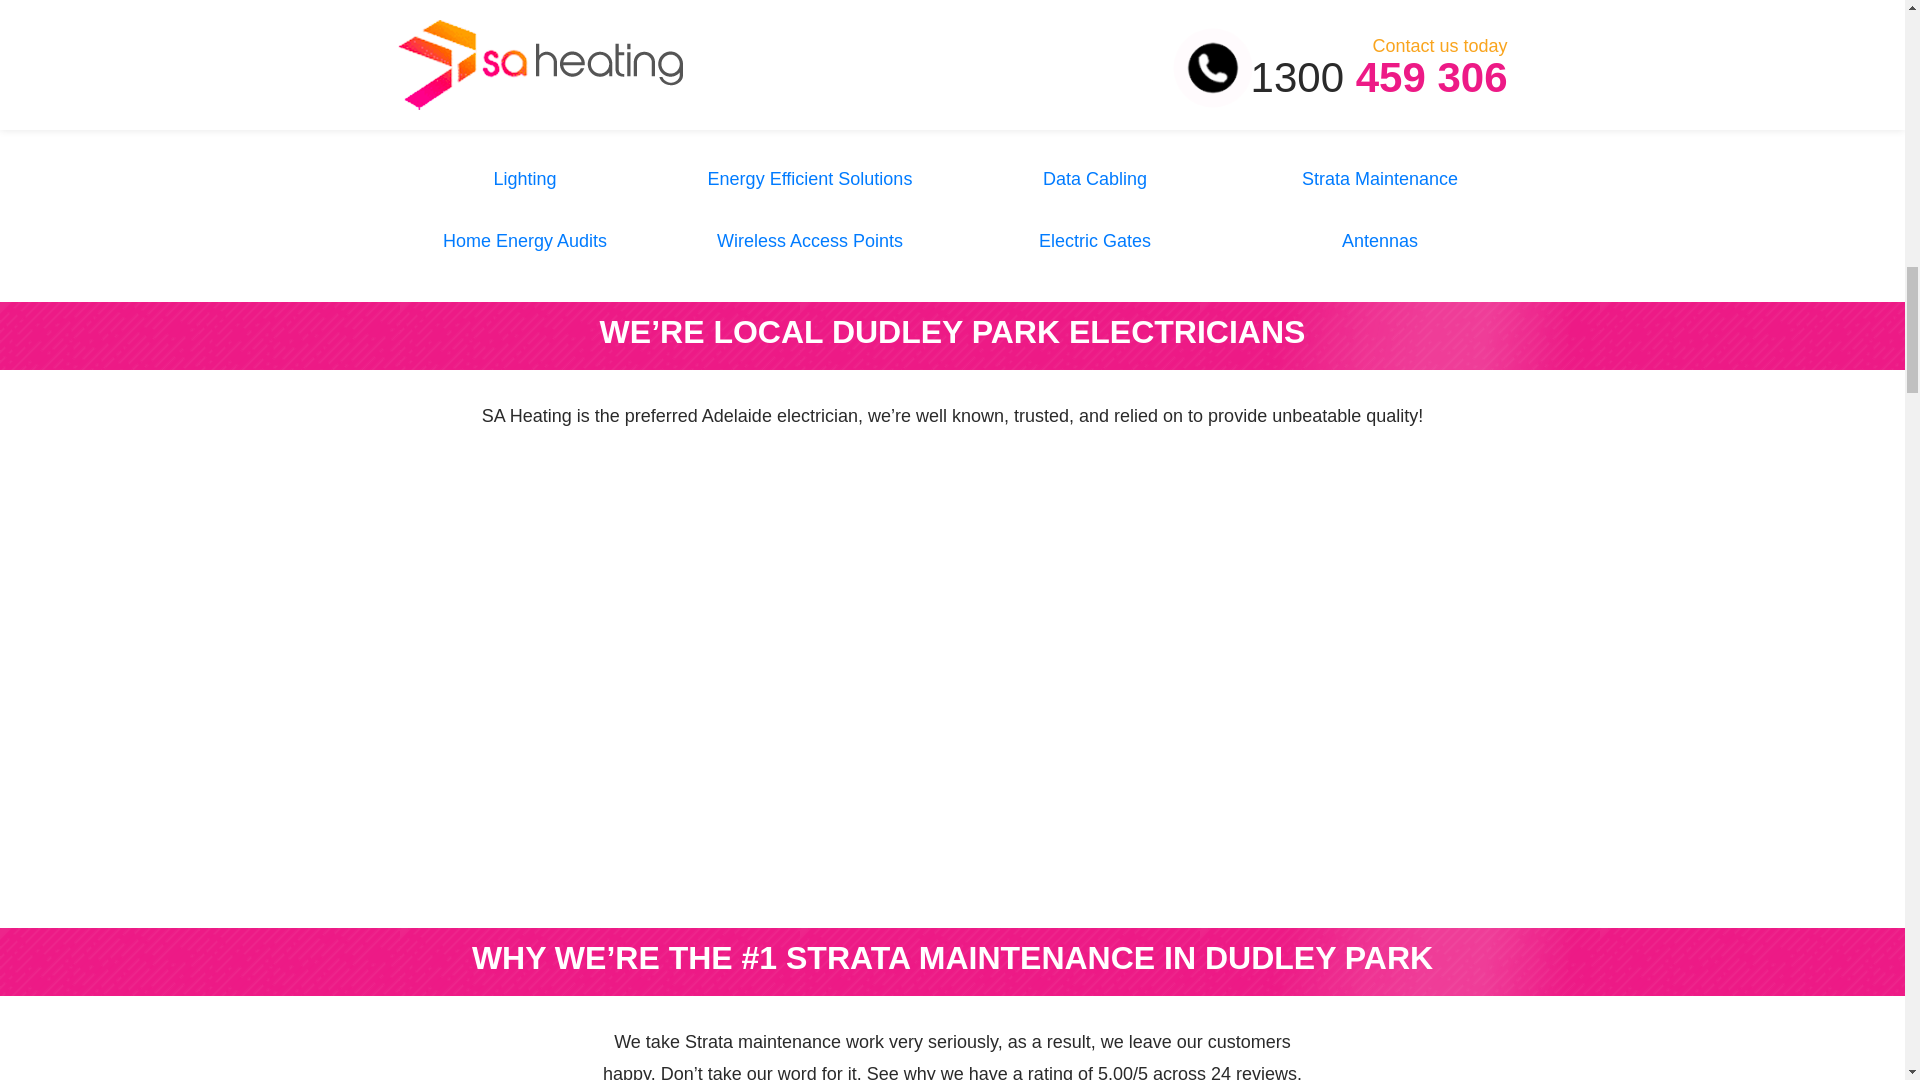  What do you see at coordinates (1380, 240) in the screenshot?
I see `Antennas` at bounding box center [1380, 240].